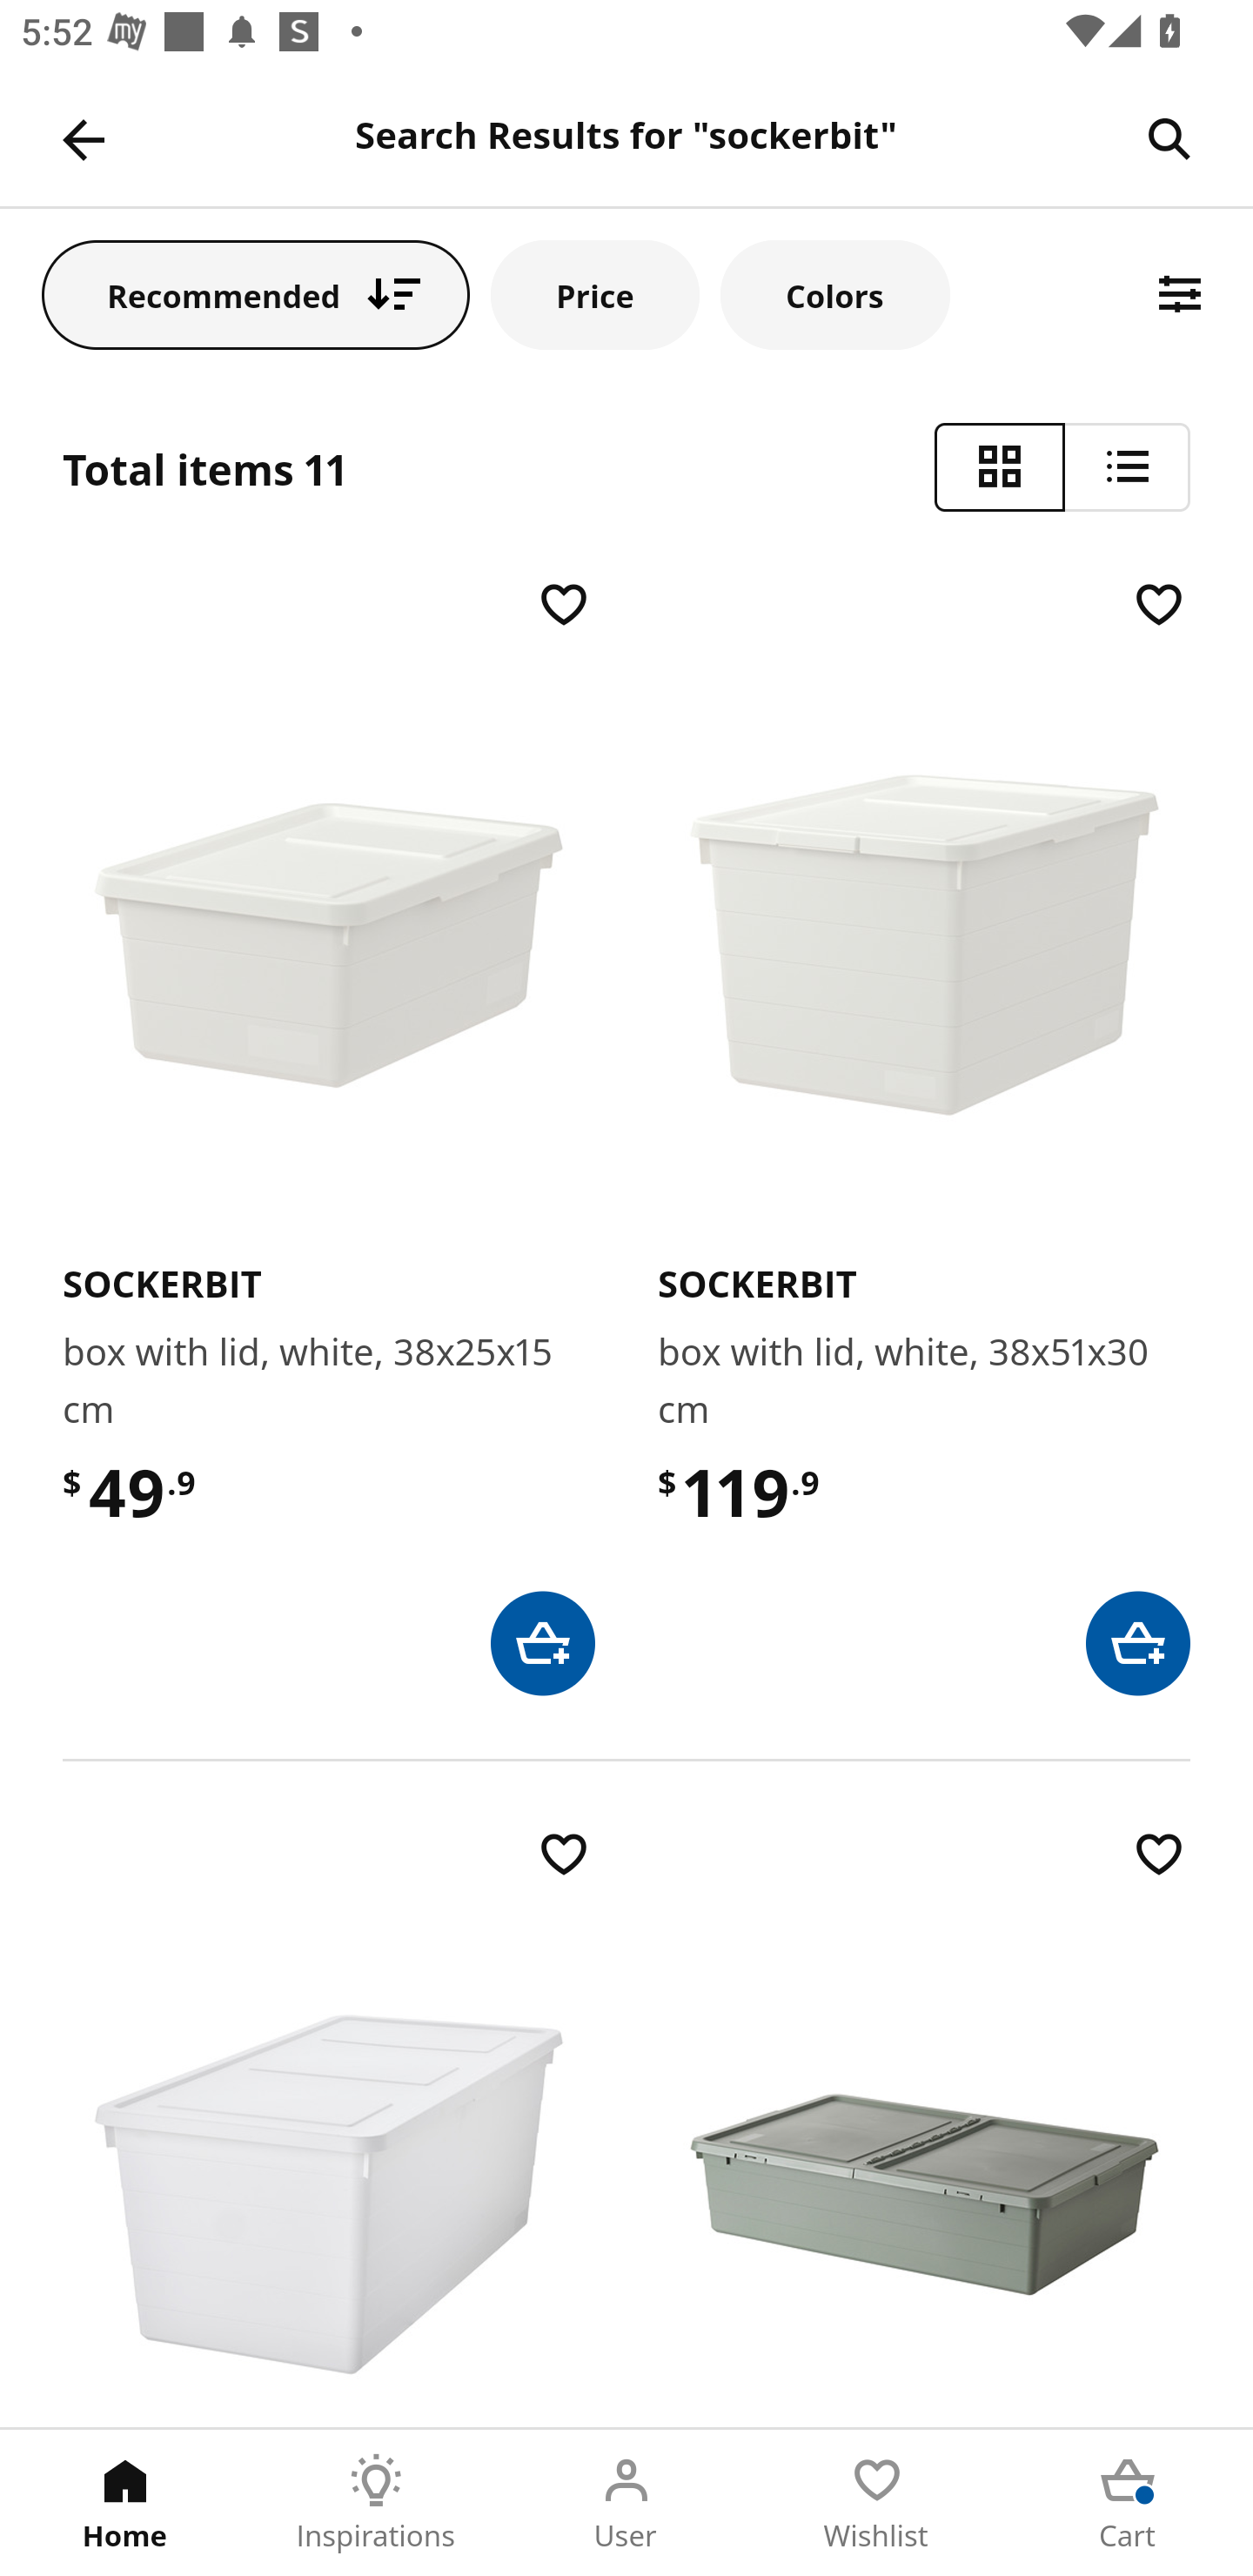 The width and height of the screenshot is (1253, 2576). I want to click on User
Tab 3 of 5, so click(626, 2503).